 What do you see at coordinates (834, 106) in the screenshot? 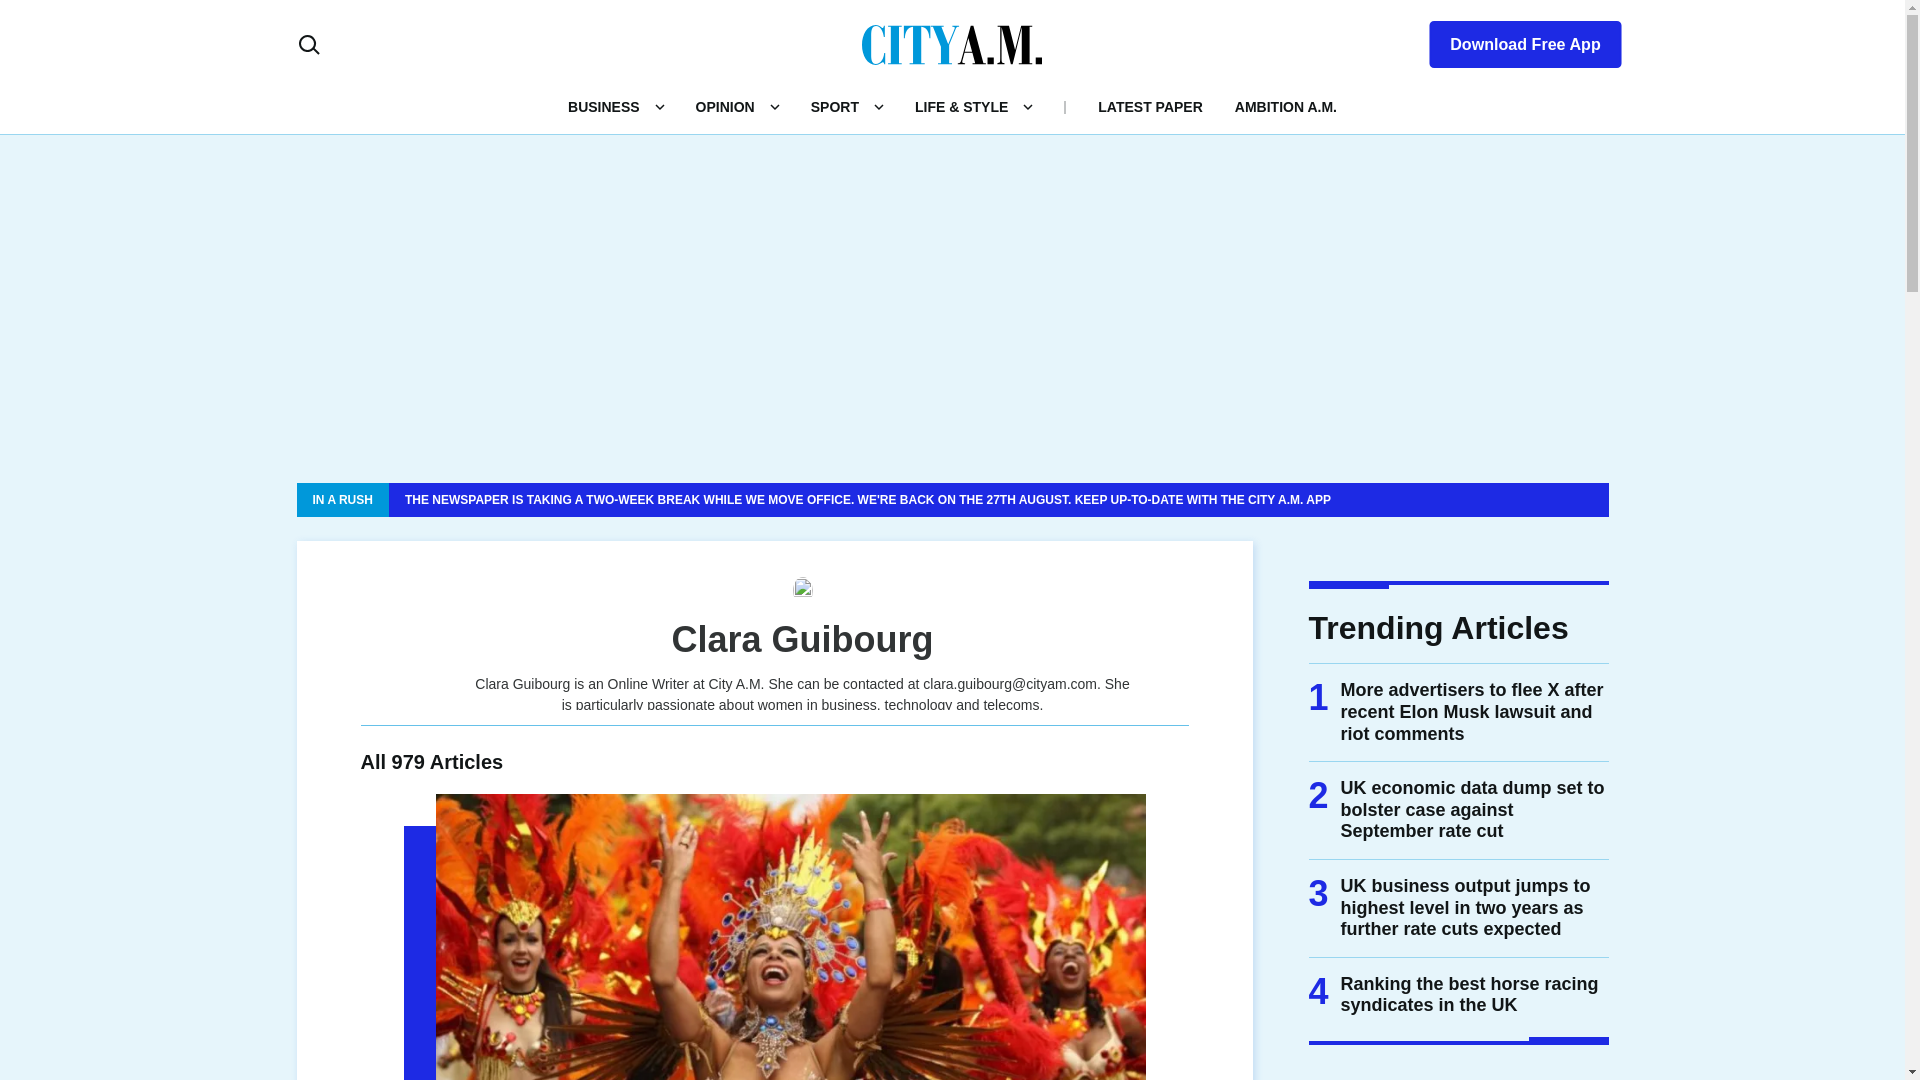
I see `SPORT` at bounding box center [834, 106].